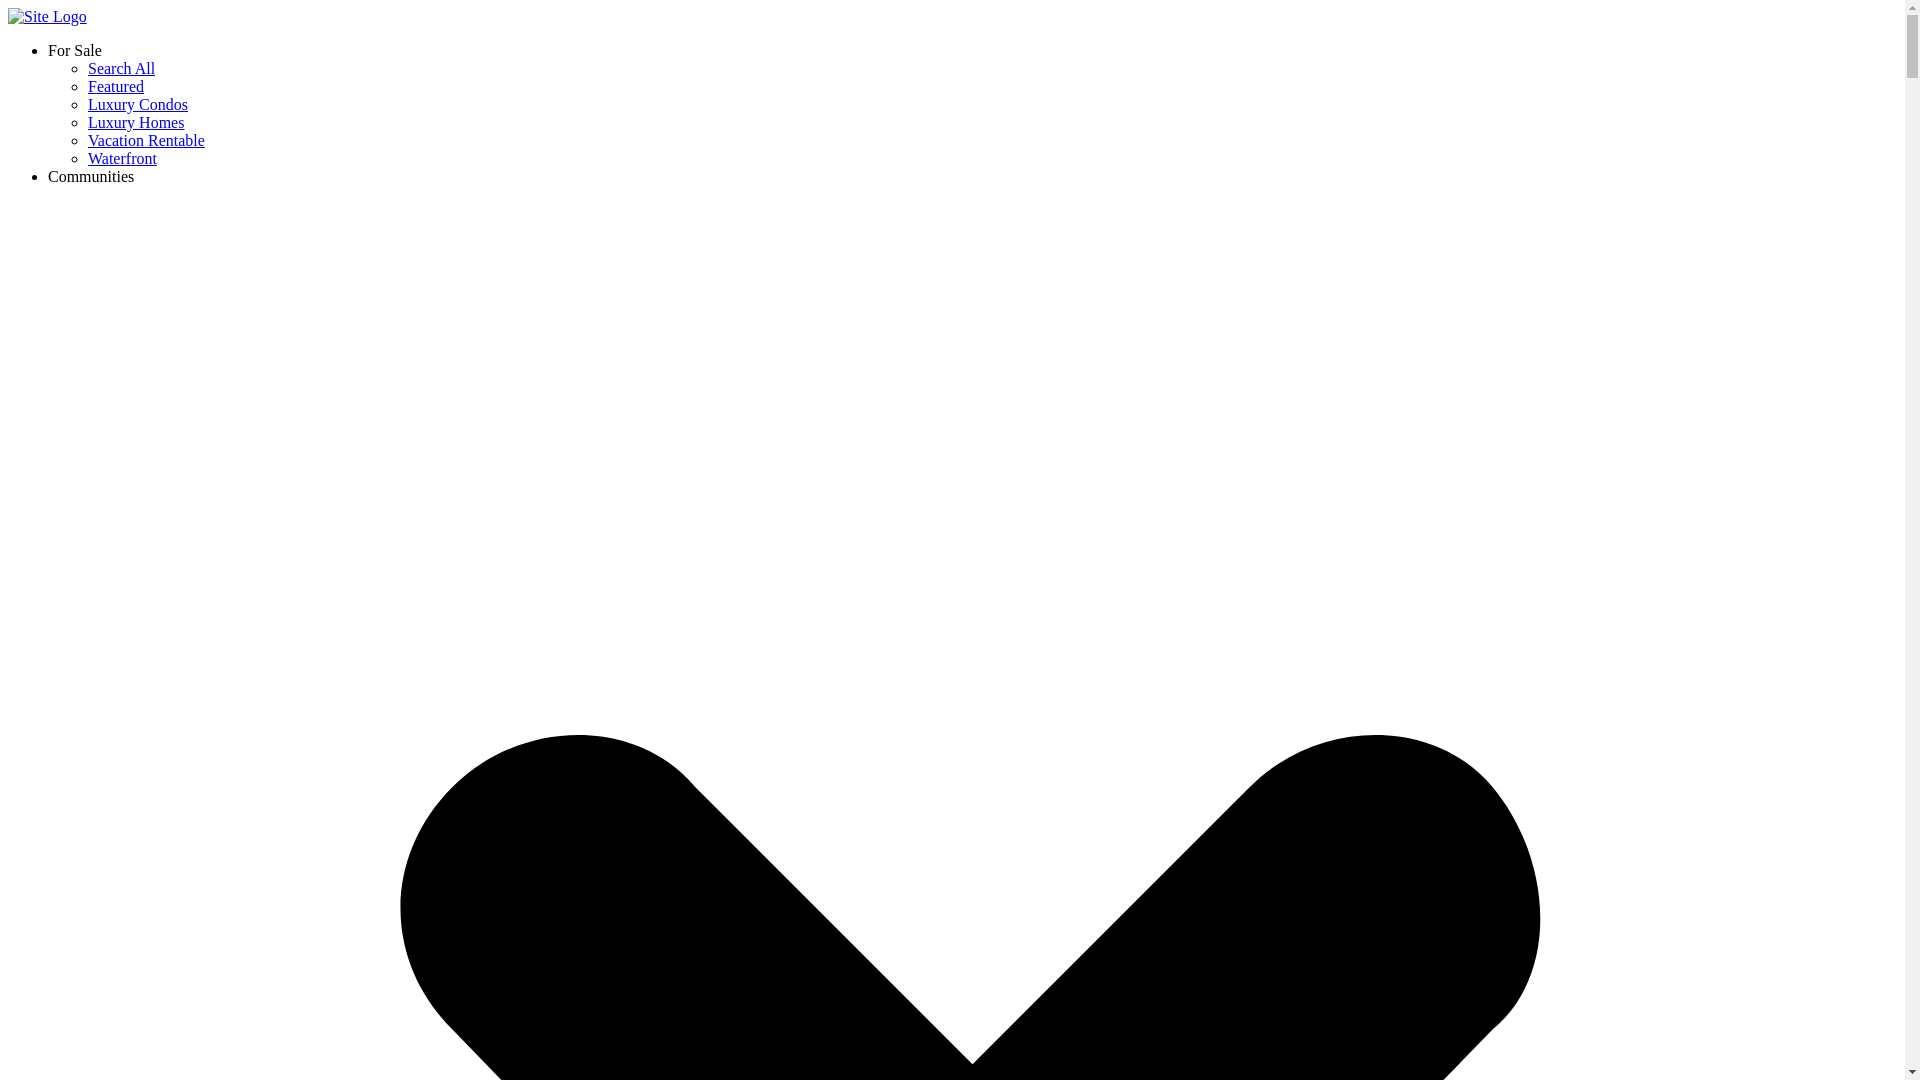 Image resolution: width=1920 pixels, height=1080 pixels. What do you see at coordinates (46, 16) in the screenshot?
I see `Site Logo` at bounding box center [46, 16].